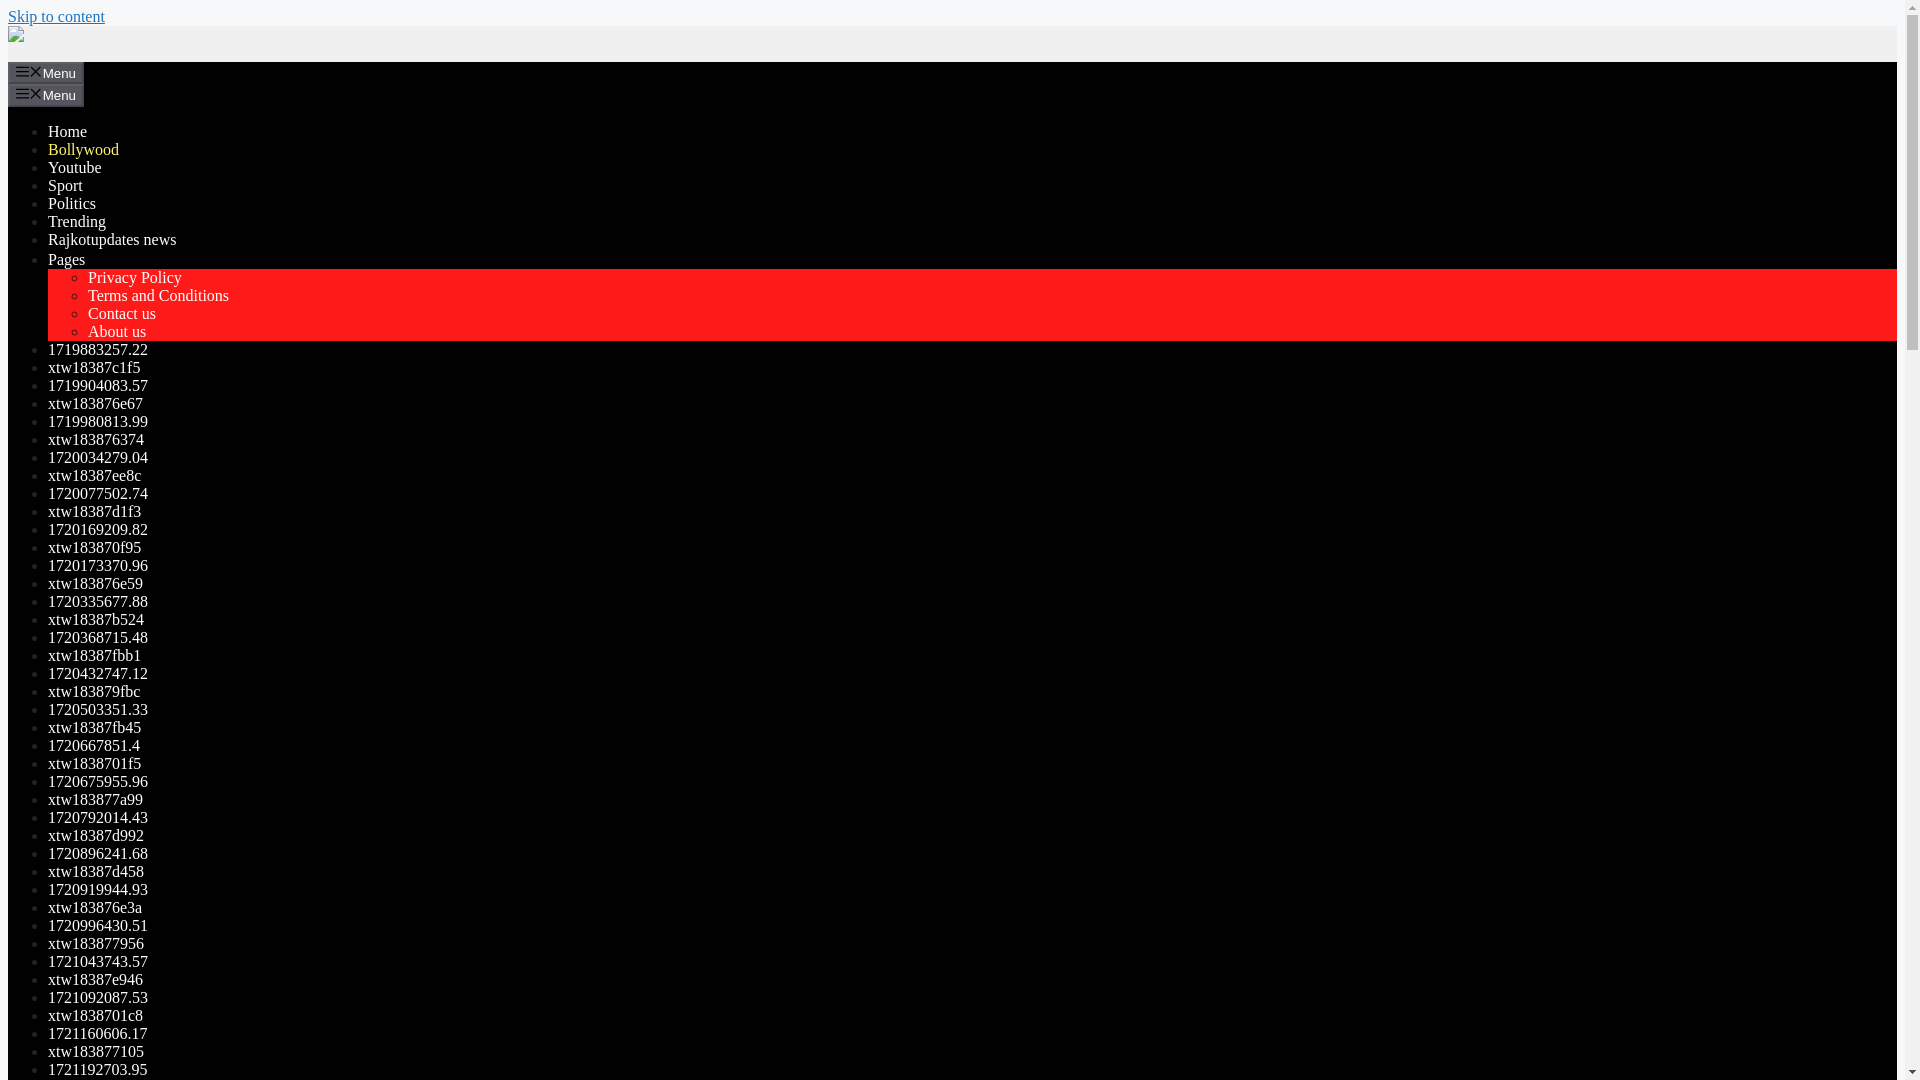  What do you see at coordinates (96, 619) in the screenshot?
I see `xtw18387b524` at bounding box center [96, 619].